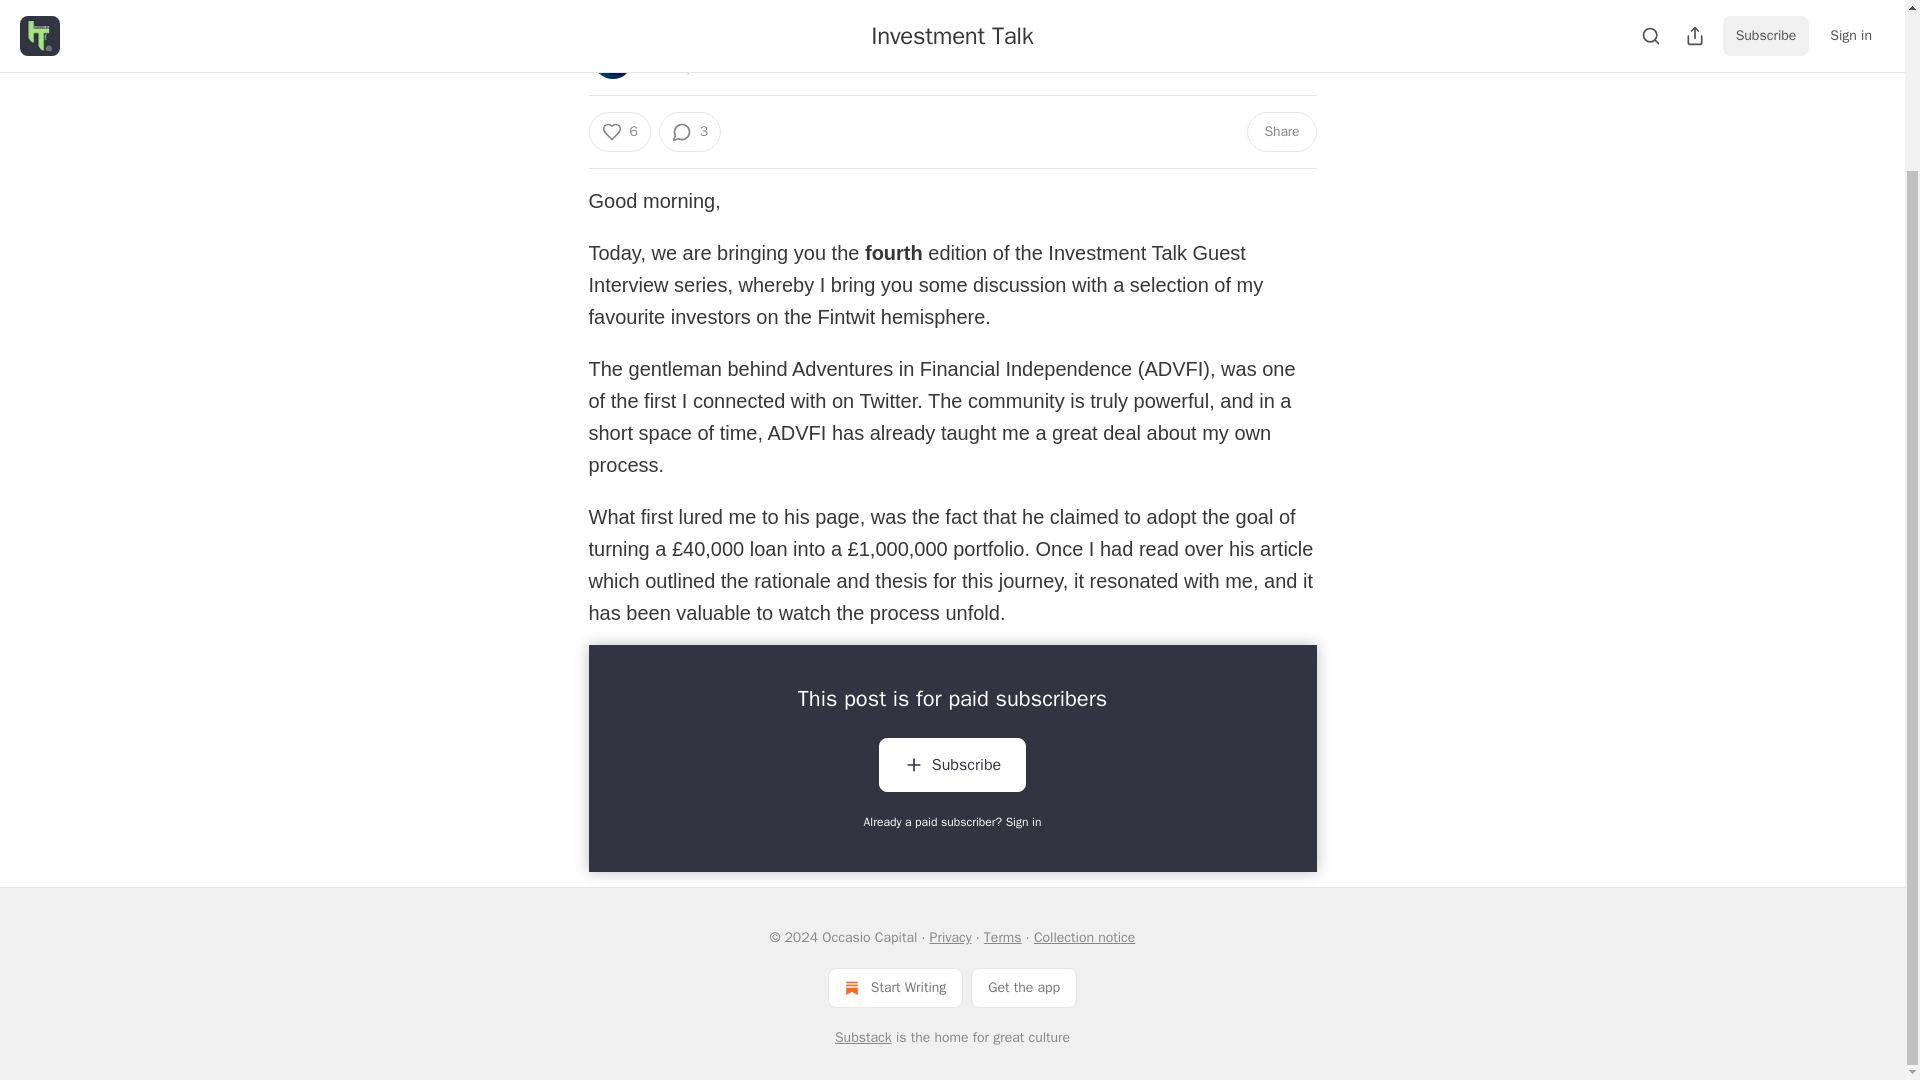 The width and height of the screenshot is (1920, 1080). What do you see at coordinates (952, 768) in the screenshot?
I see `Subscribe` at bounding box center [952, 768].